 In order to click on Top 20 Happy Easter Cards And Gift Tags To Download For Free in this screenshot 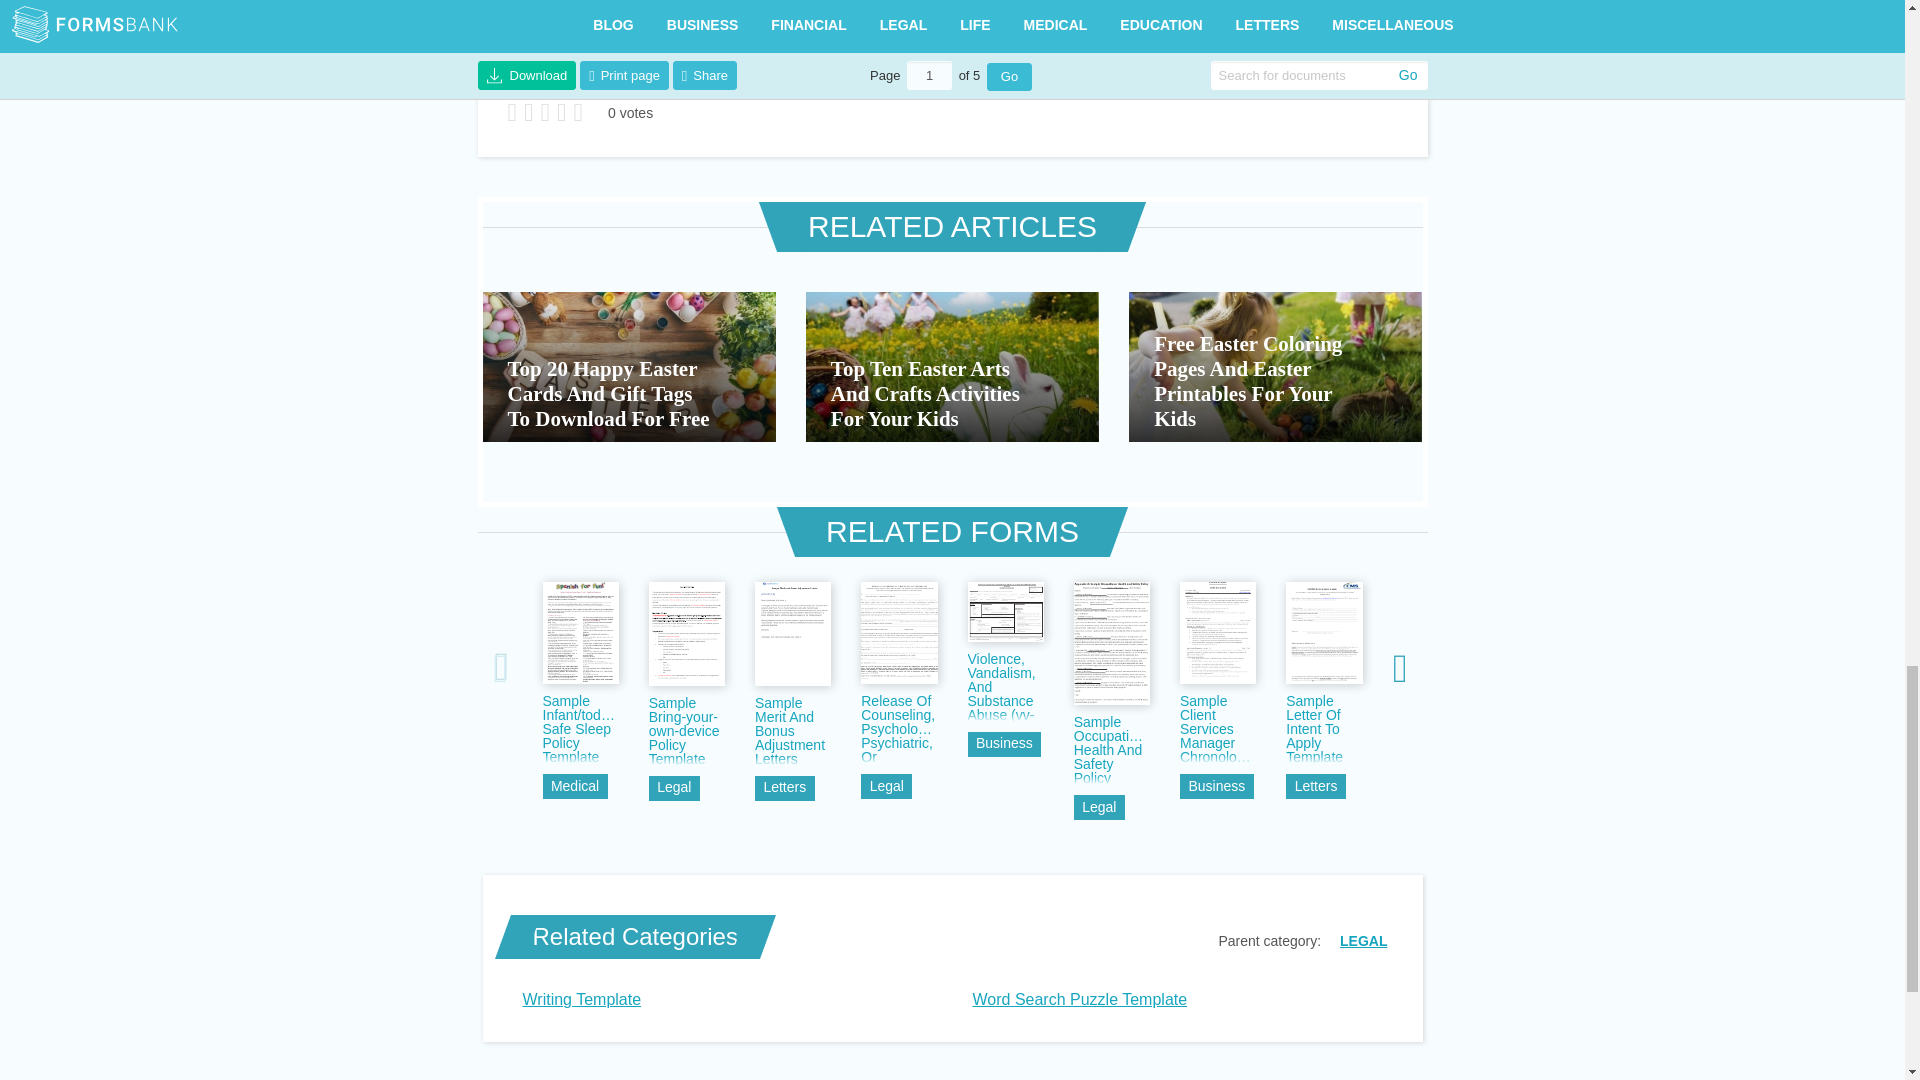, I will do `click(628, 366)`.